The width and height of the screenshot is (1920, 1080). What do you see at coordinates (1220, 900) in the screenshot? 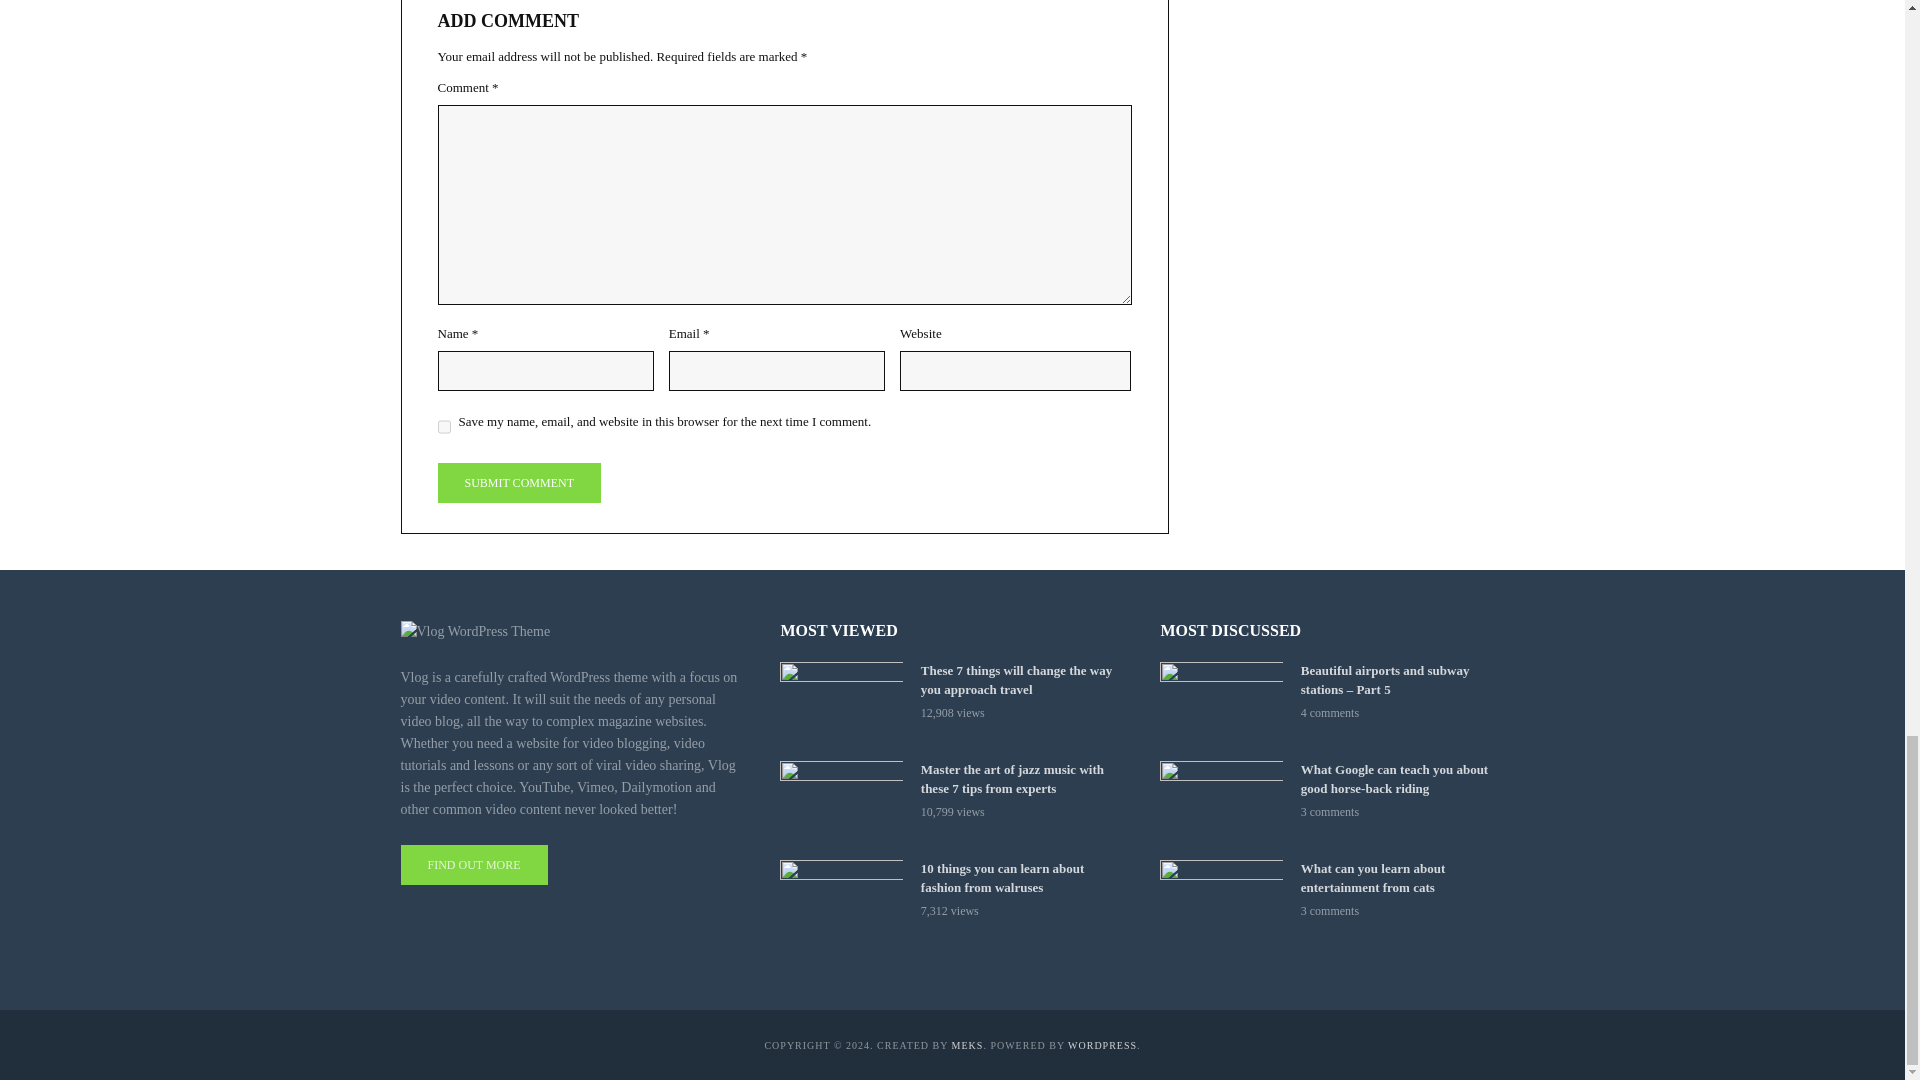
I see `What can you learn about entertainment from cats` at bounding box center [1220, 900].